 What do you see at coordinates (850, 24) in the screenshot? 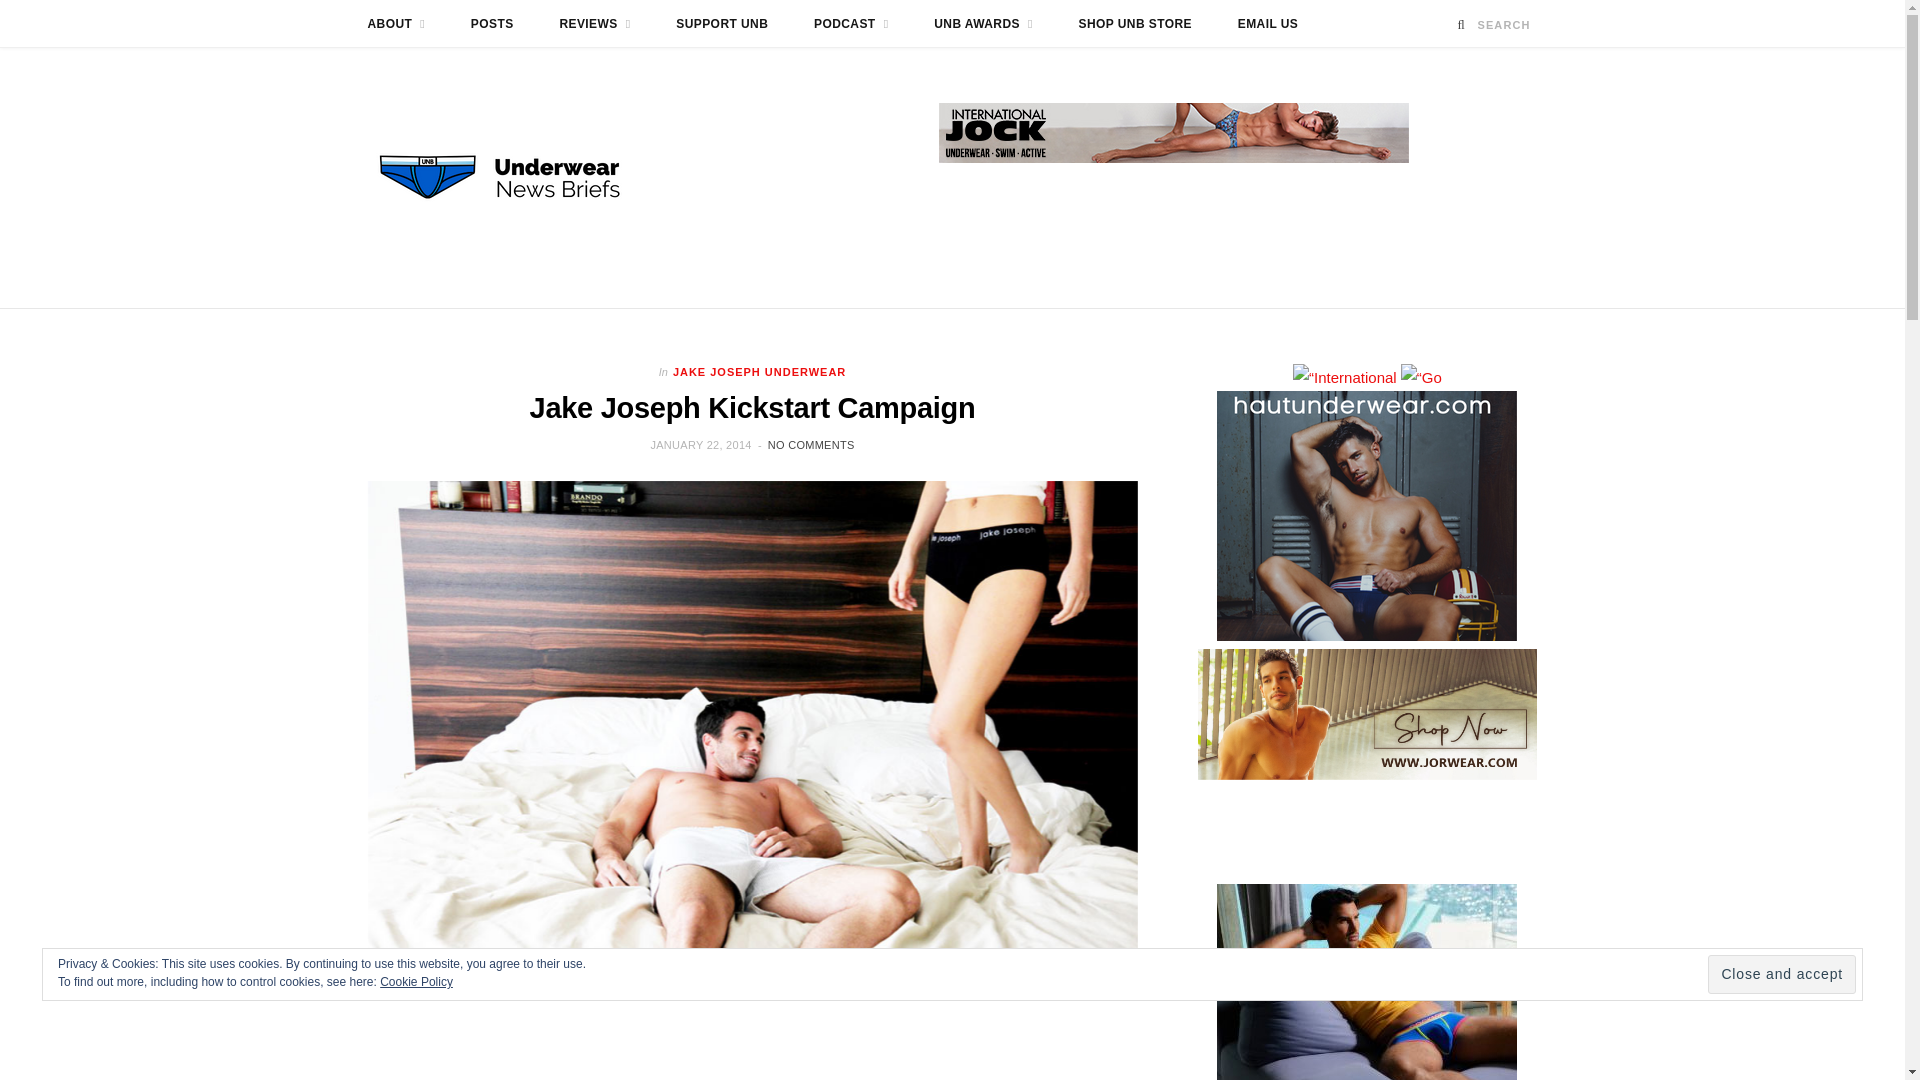
I see `PODCAST` at bounding box center [850, 24].